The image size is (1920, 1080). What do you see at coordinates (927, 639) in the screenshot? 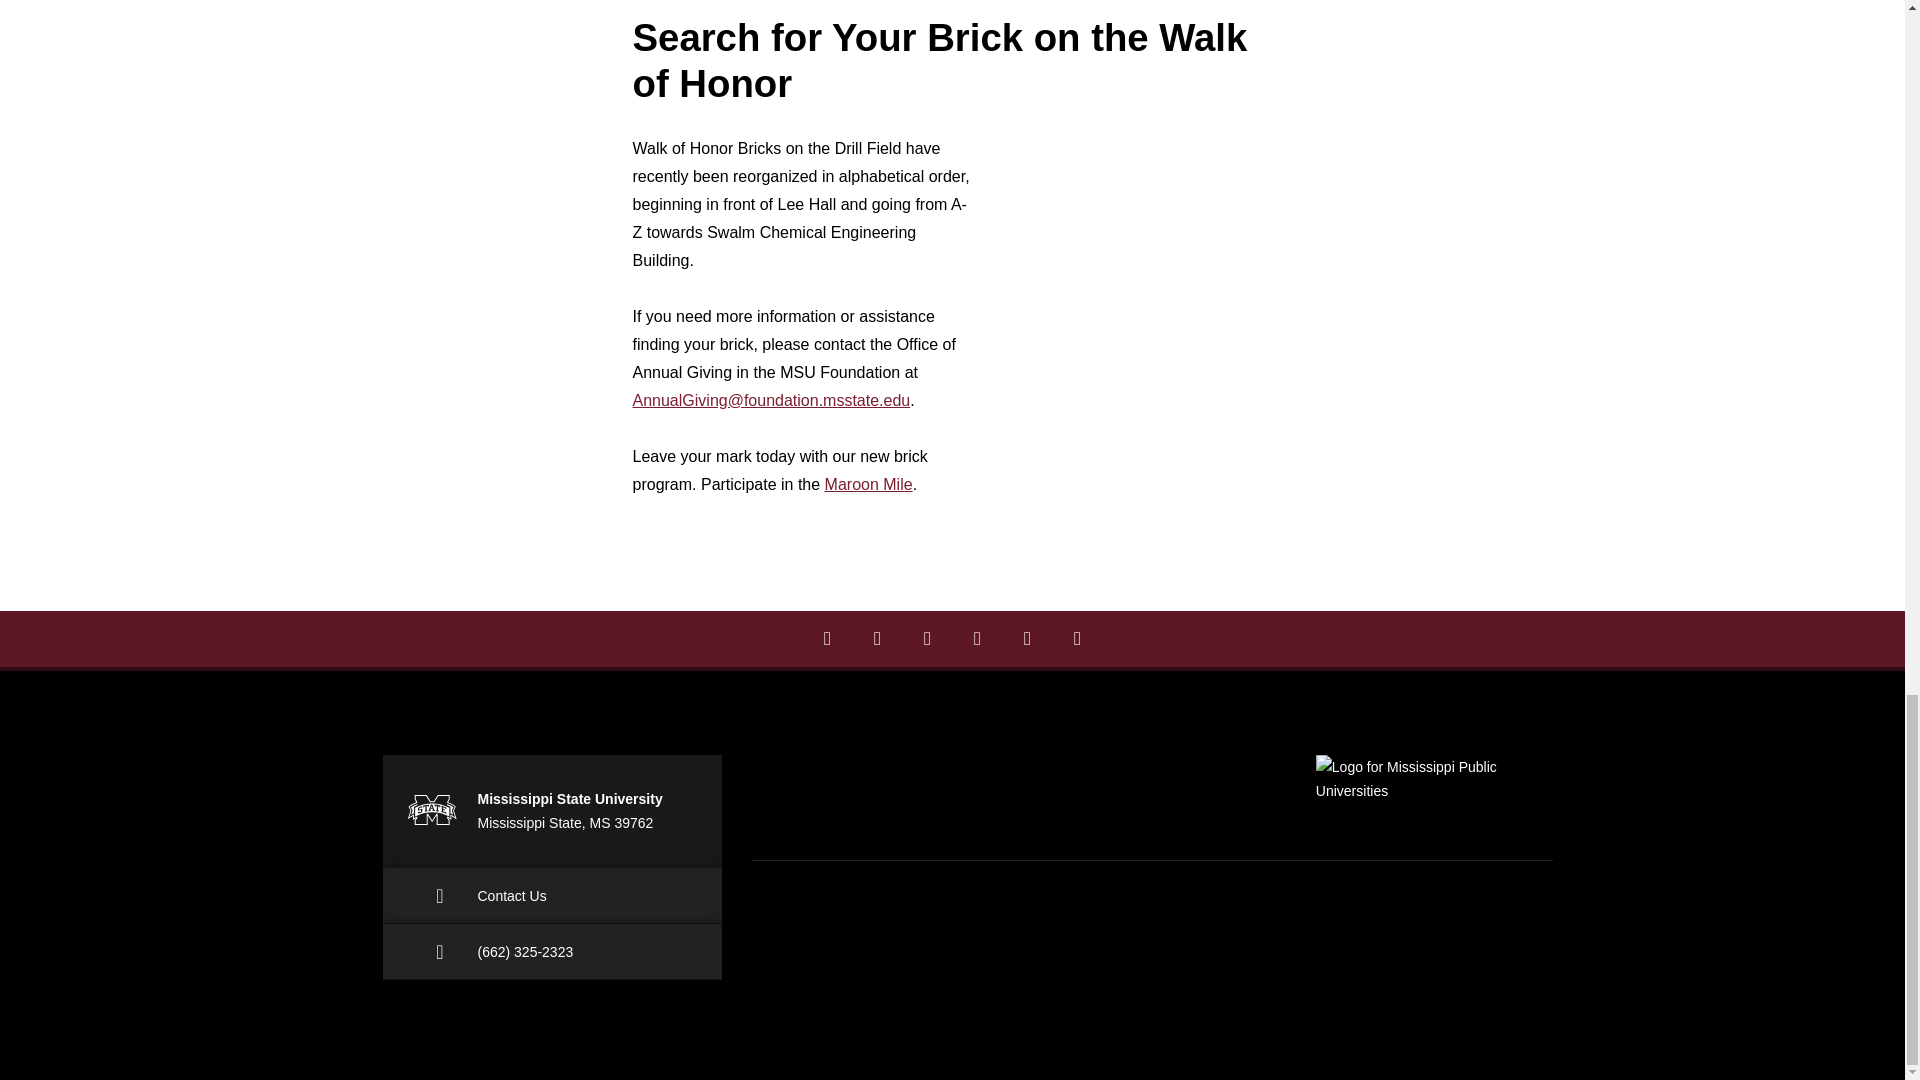
I see `Find Mississippi State University on LinkedIn` at bounding box center [927, 639].